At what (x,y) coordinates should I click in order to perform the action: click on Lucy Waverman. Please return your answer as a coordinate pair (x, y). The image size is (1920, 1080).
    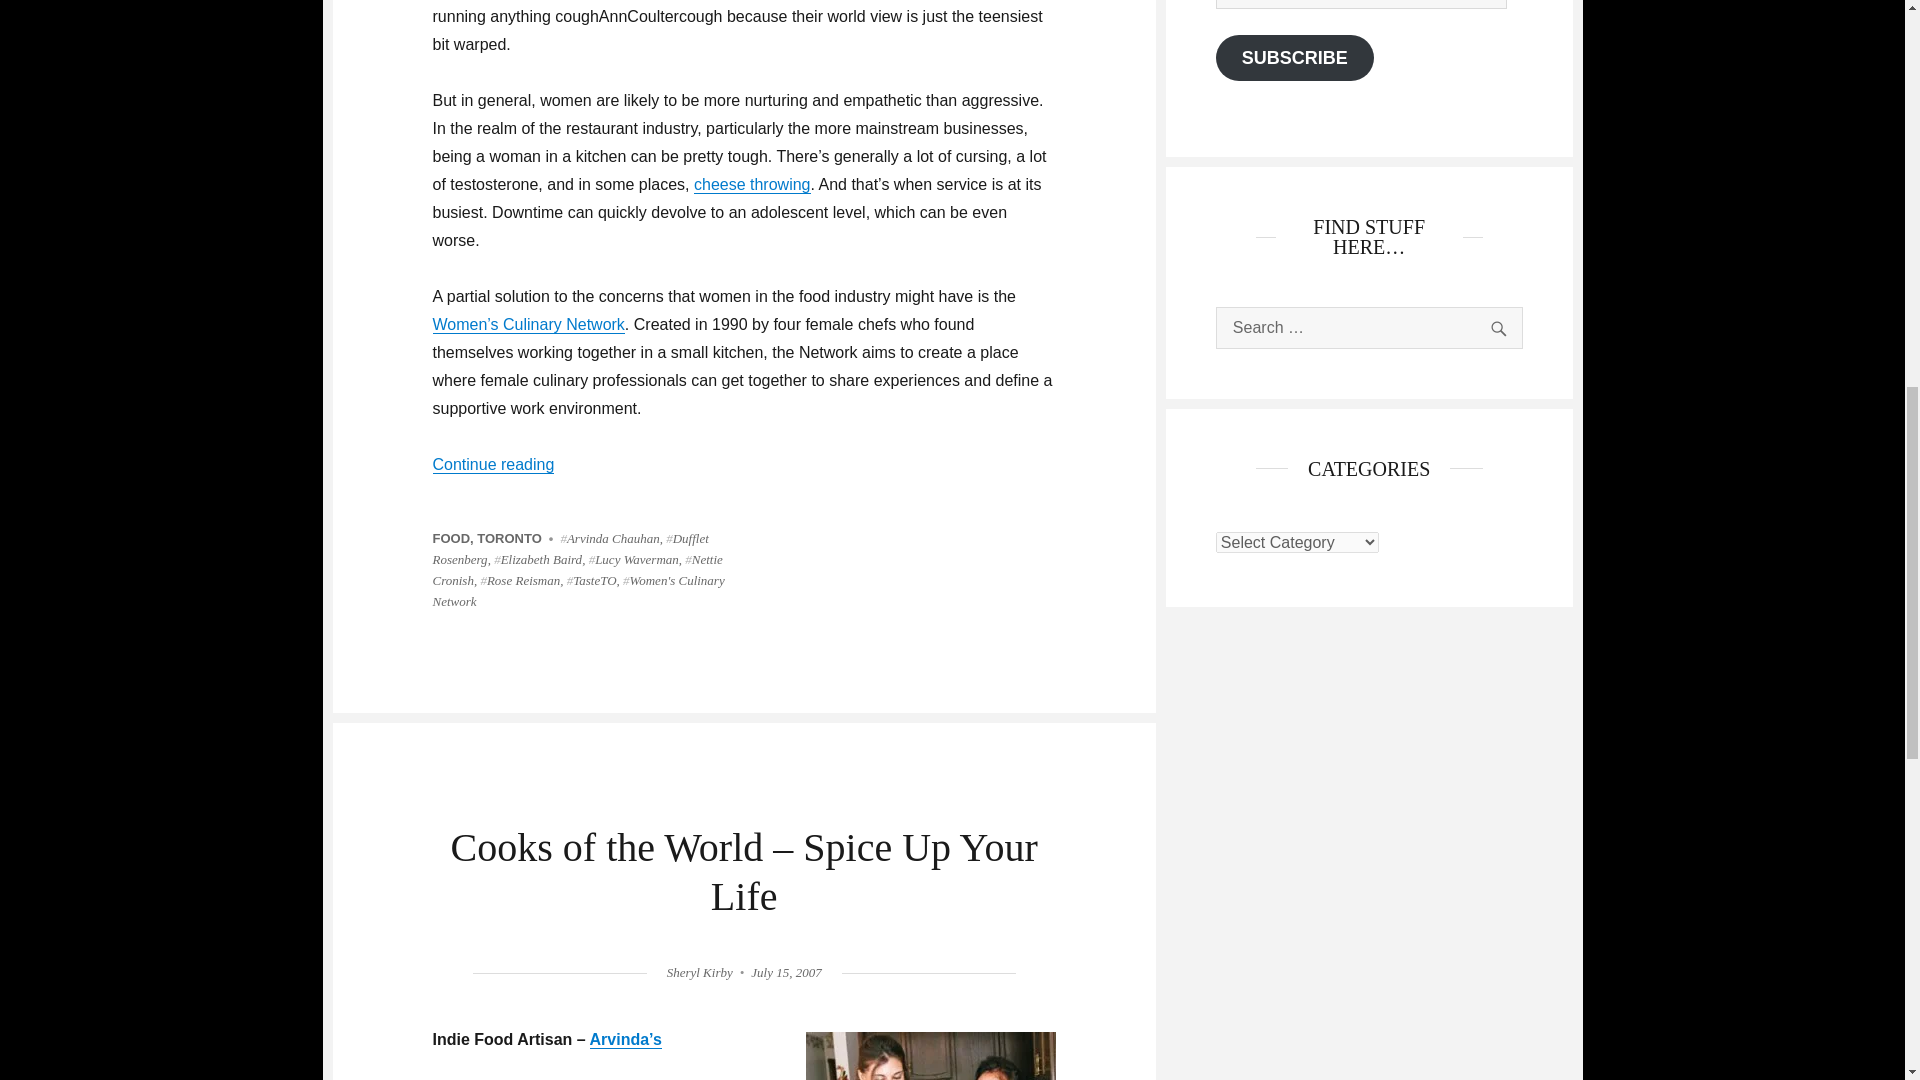
    Looking at the image, I should click on (634, 559).